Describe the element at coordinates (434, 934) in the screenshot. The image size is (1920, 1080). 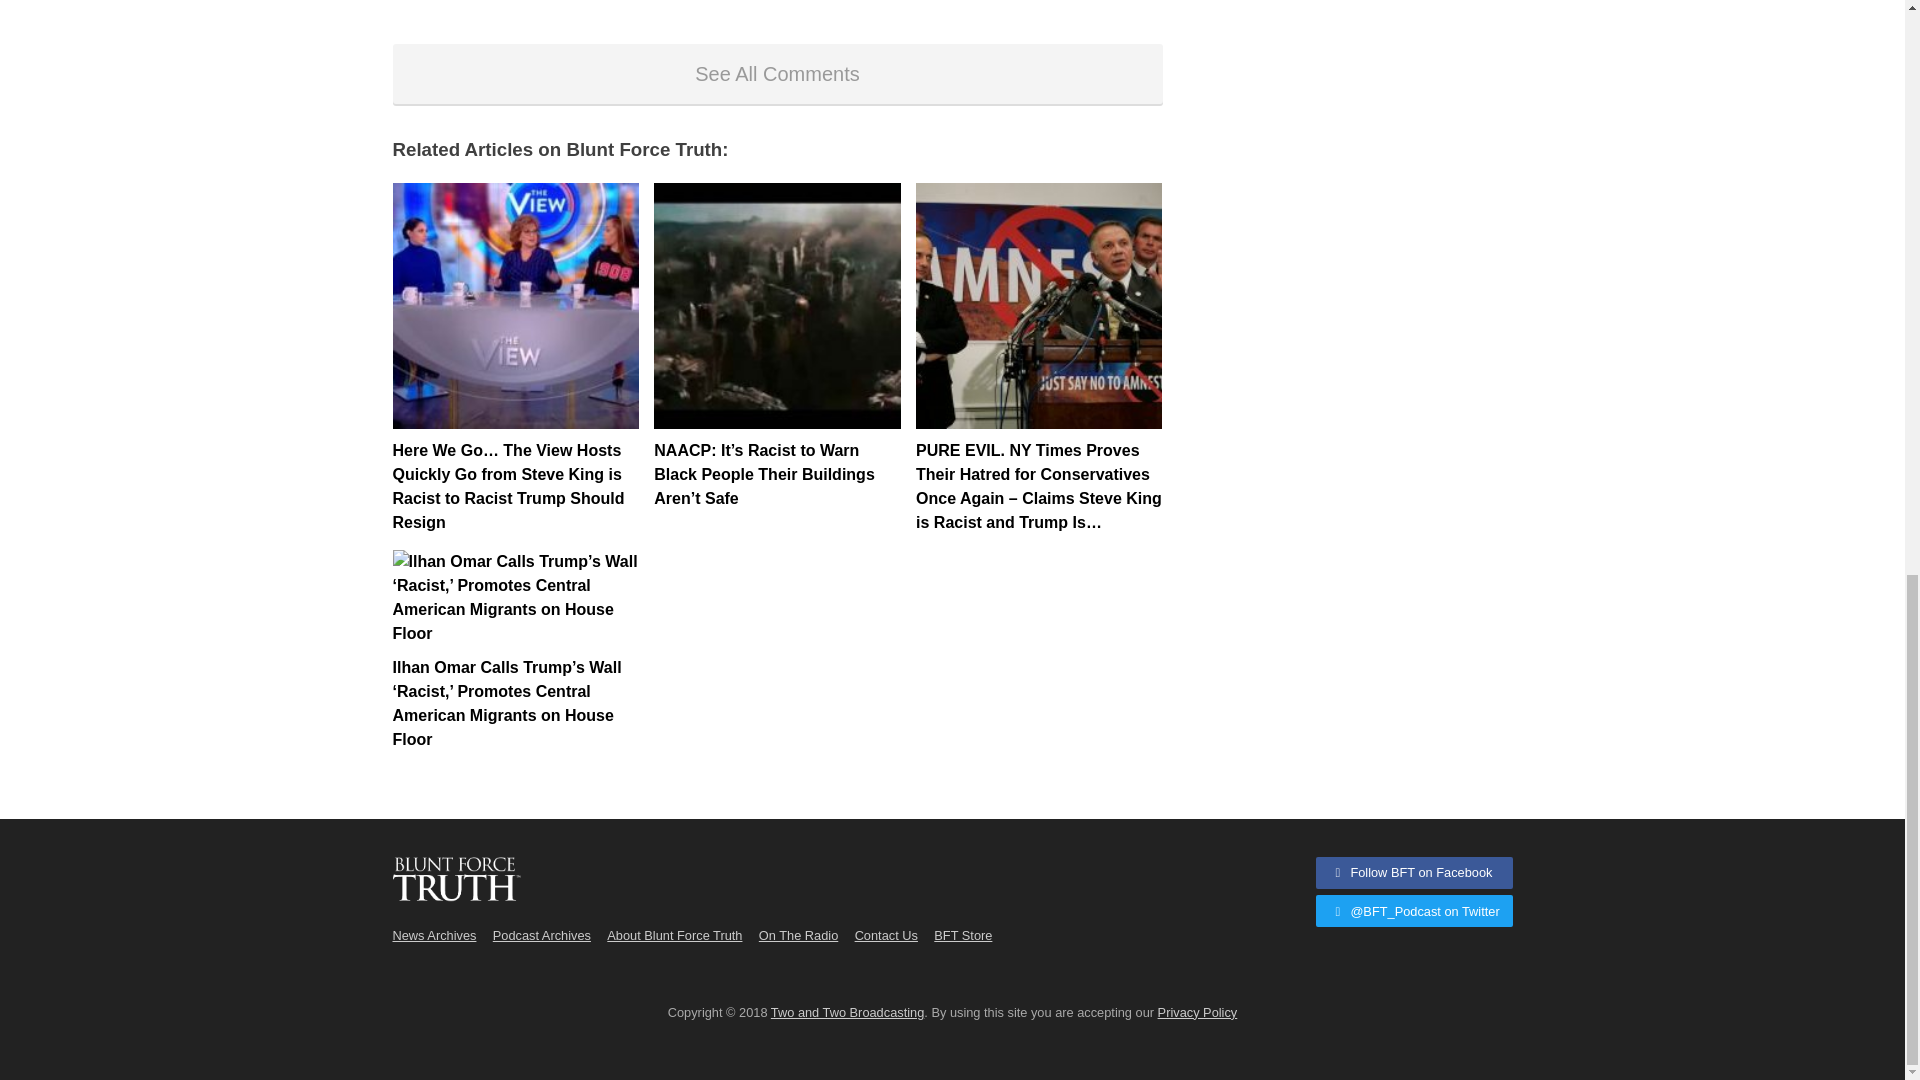
I see `News Archives` at that location.